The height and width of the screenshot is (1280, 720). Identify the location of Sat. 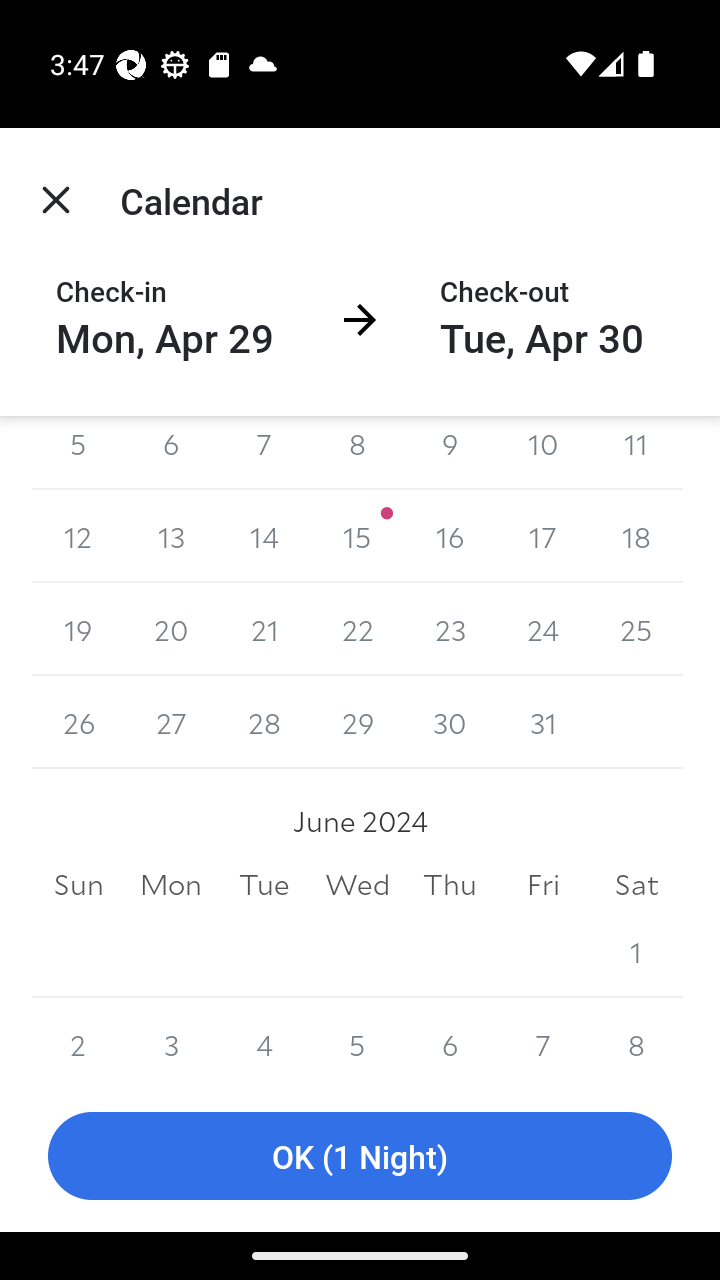
(636, 884).